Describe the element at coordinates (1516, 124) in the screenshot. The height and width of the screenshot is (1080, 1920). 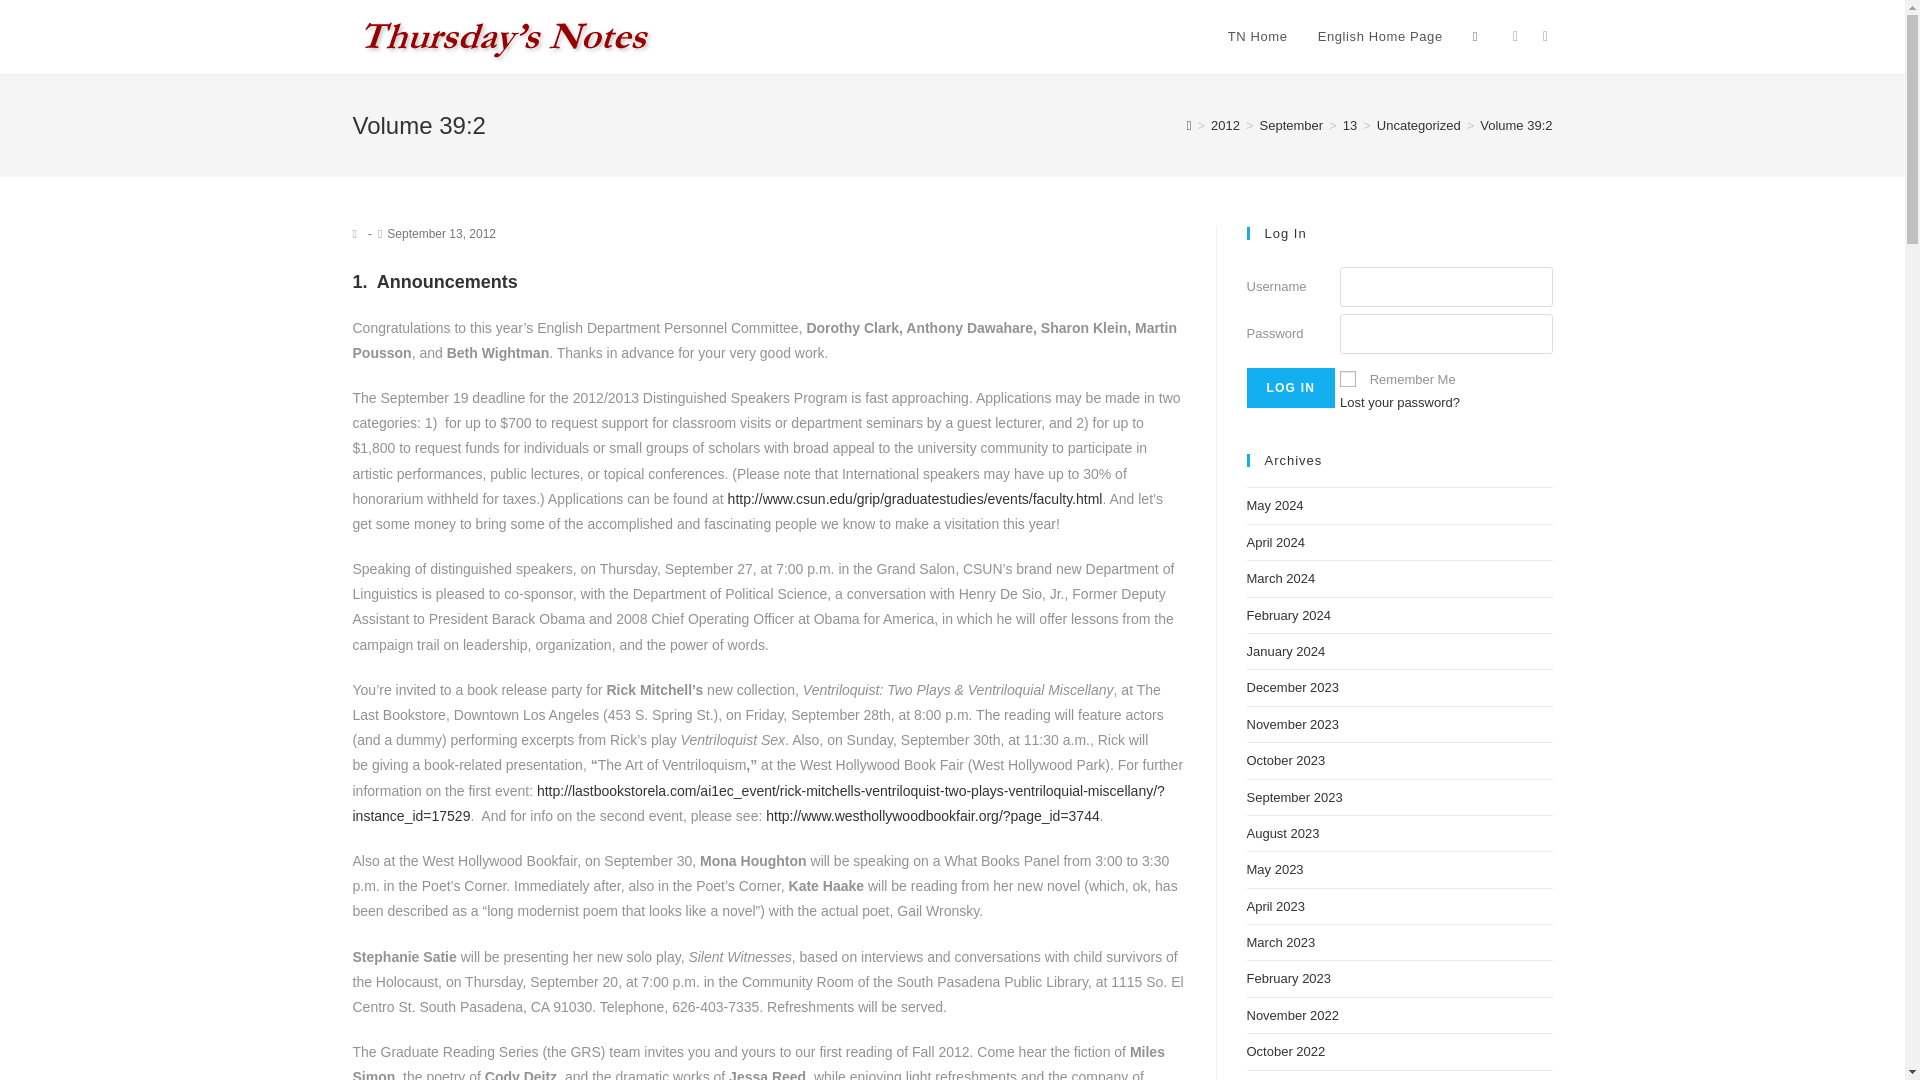
I see `Volume 39:2` at that location.